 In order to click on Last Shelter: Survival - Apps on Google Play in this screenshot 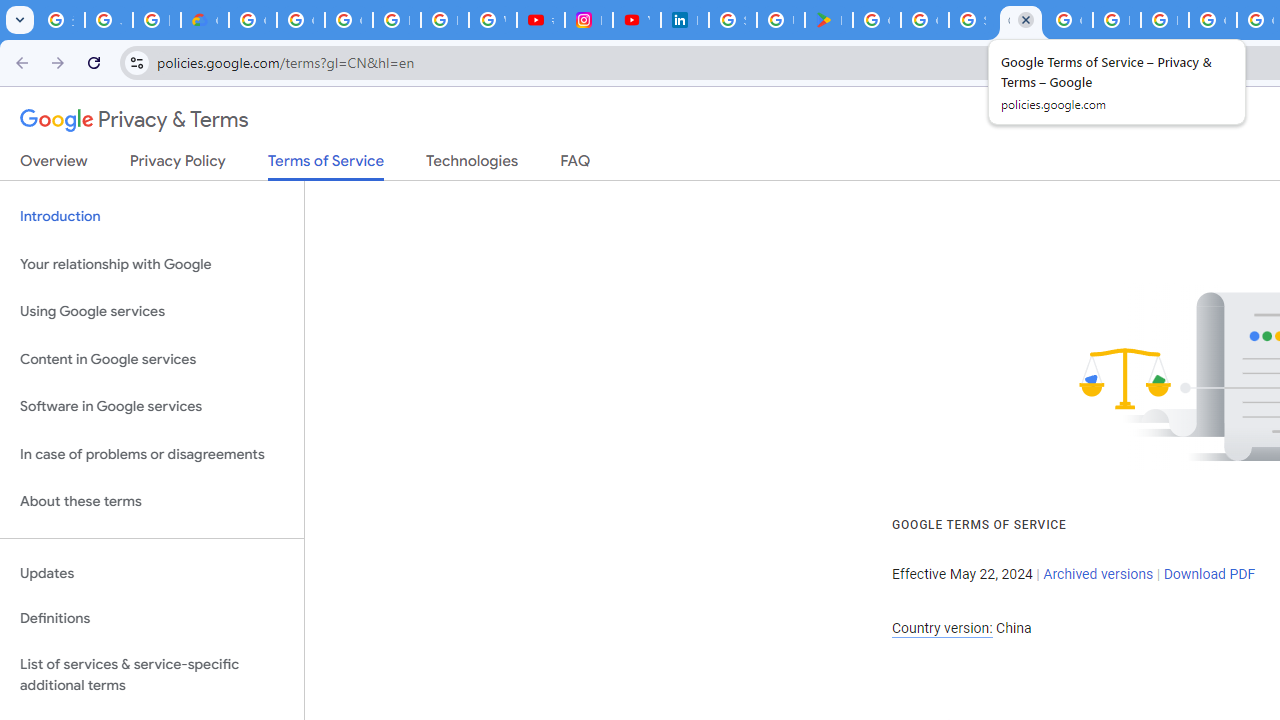, I will do `click(828, 20)`.